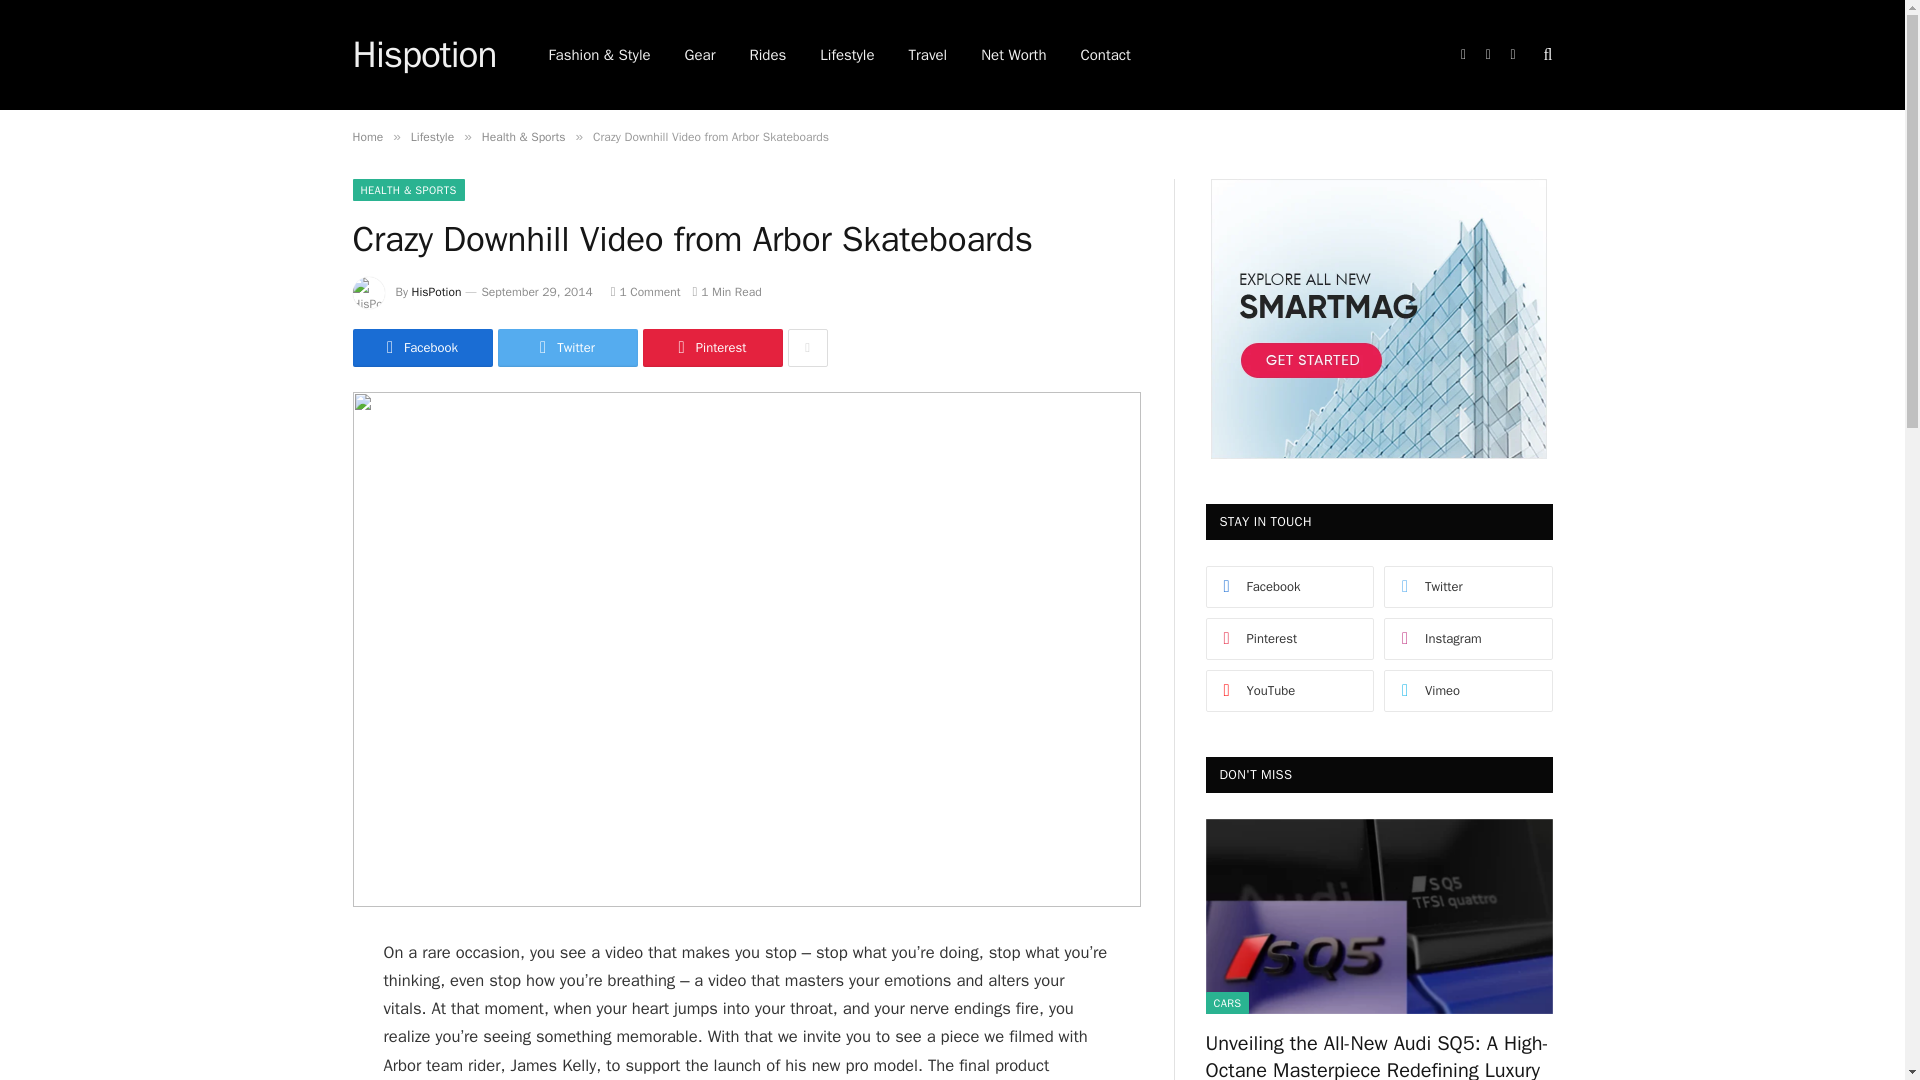 The image size is (1920, 1080). What do you see at coordinates (711, 348) in the screenshot?
I see `Pinterest` at bounding box center [711, 348].